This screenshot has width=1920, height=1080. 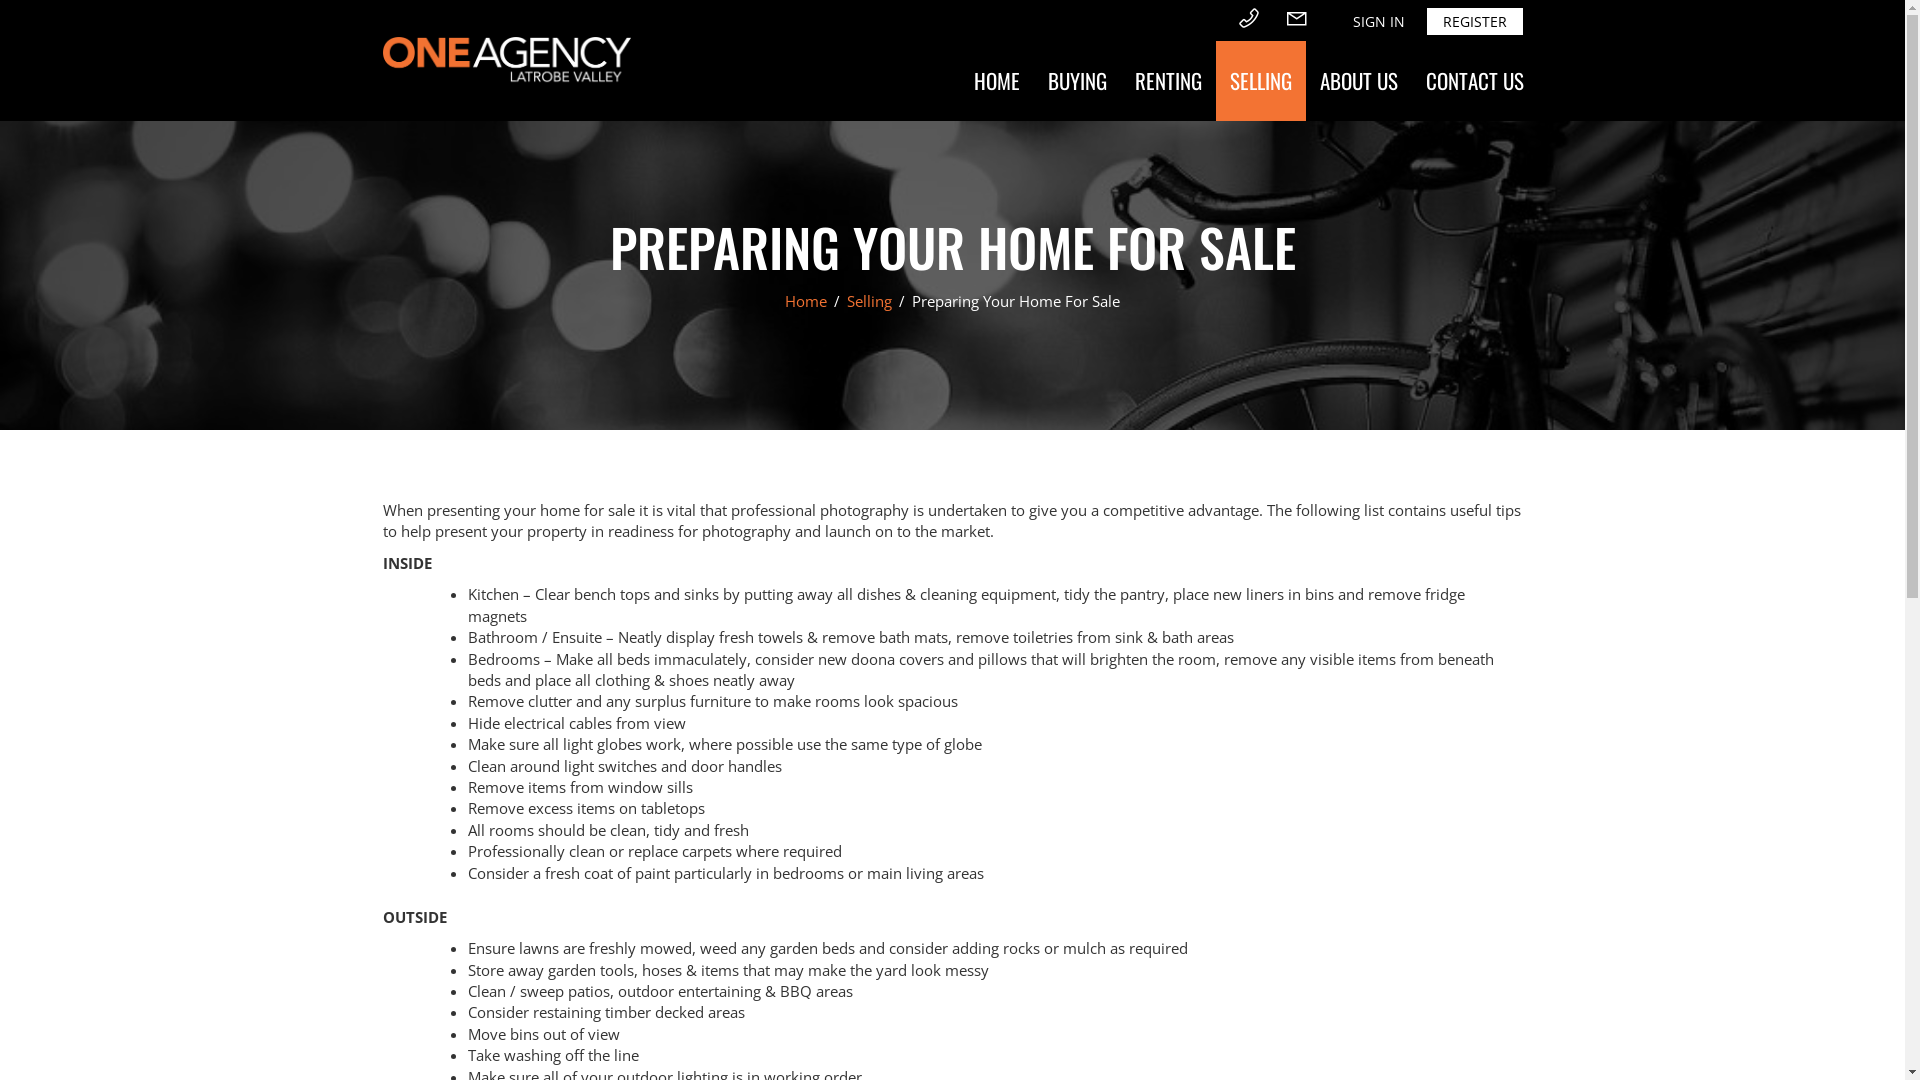 I want to click on HOME, so click(x=997, y=81).